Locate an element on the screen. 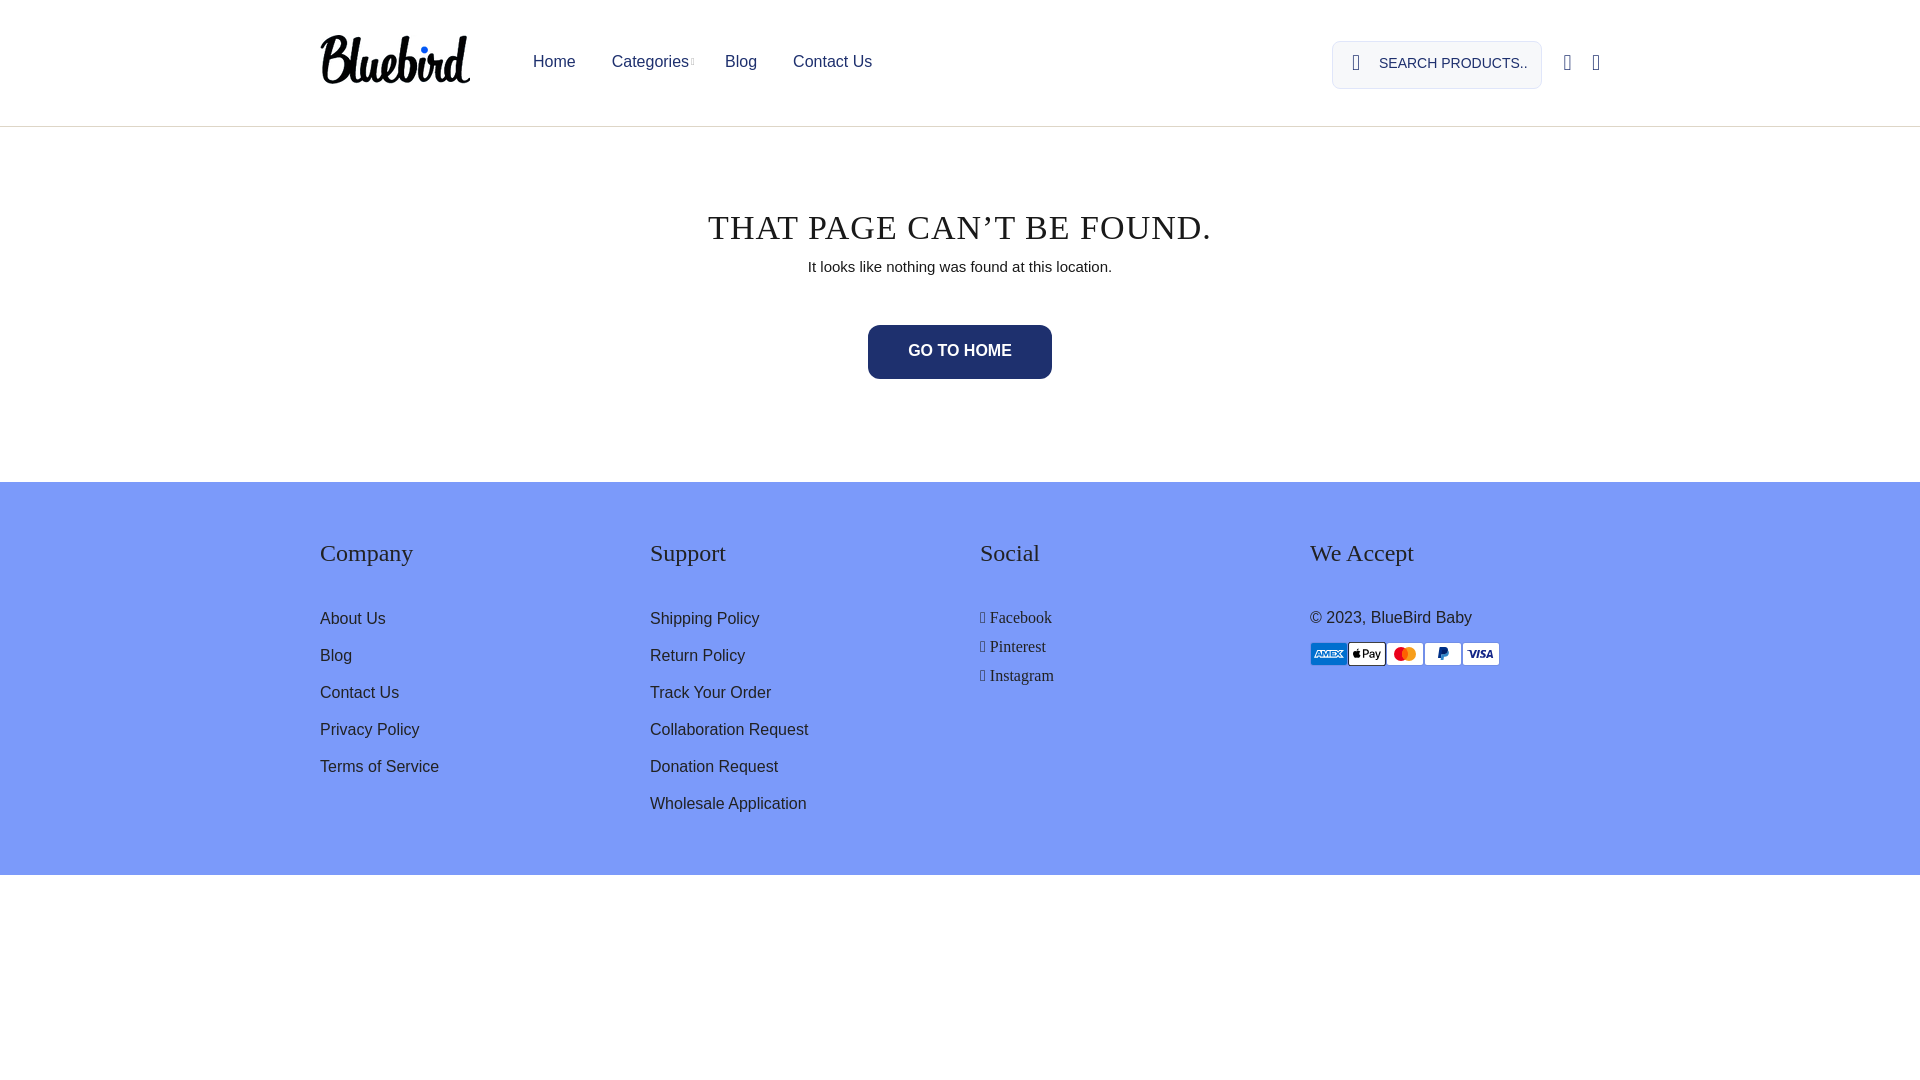 The image size is (1920, 1080). BlueBird Baby on Instagram is located at coordinates (1016, 675).